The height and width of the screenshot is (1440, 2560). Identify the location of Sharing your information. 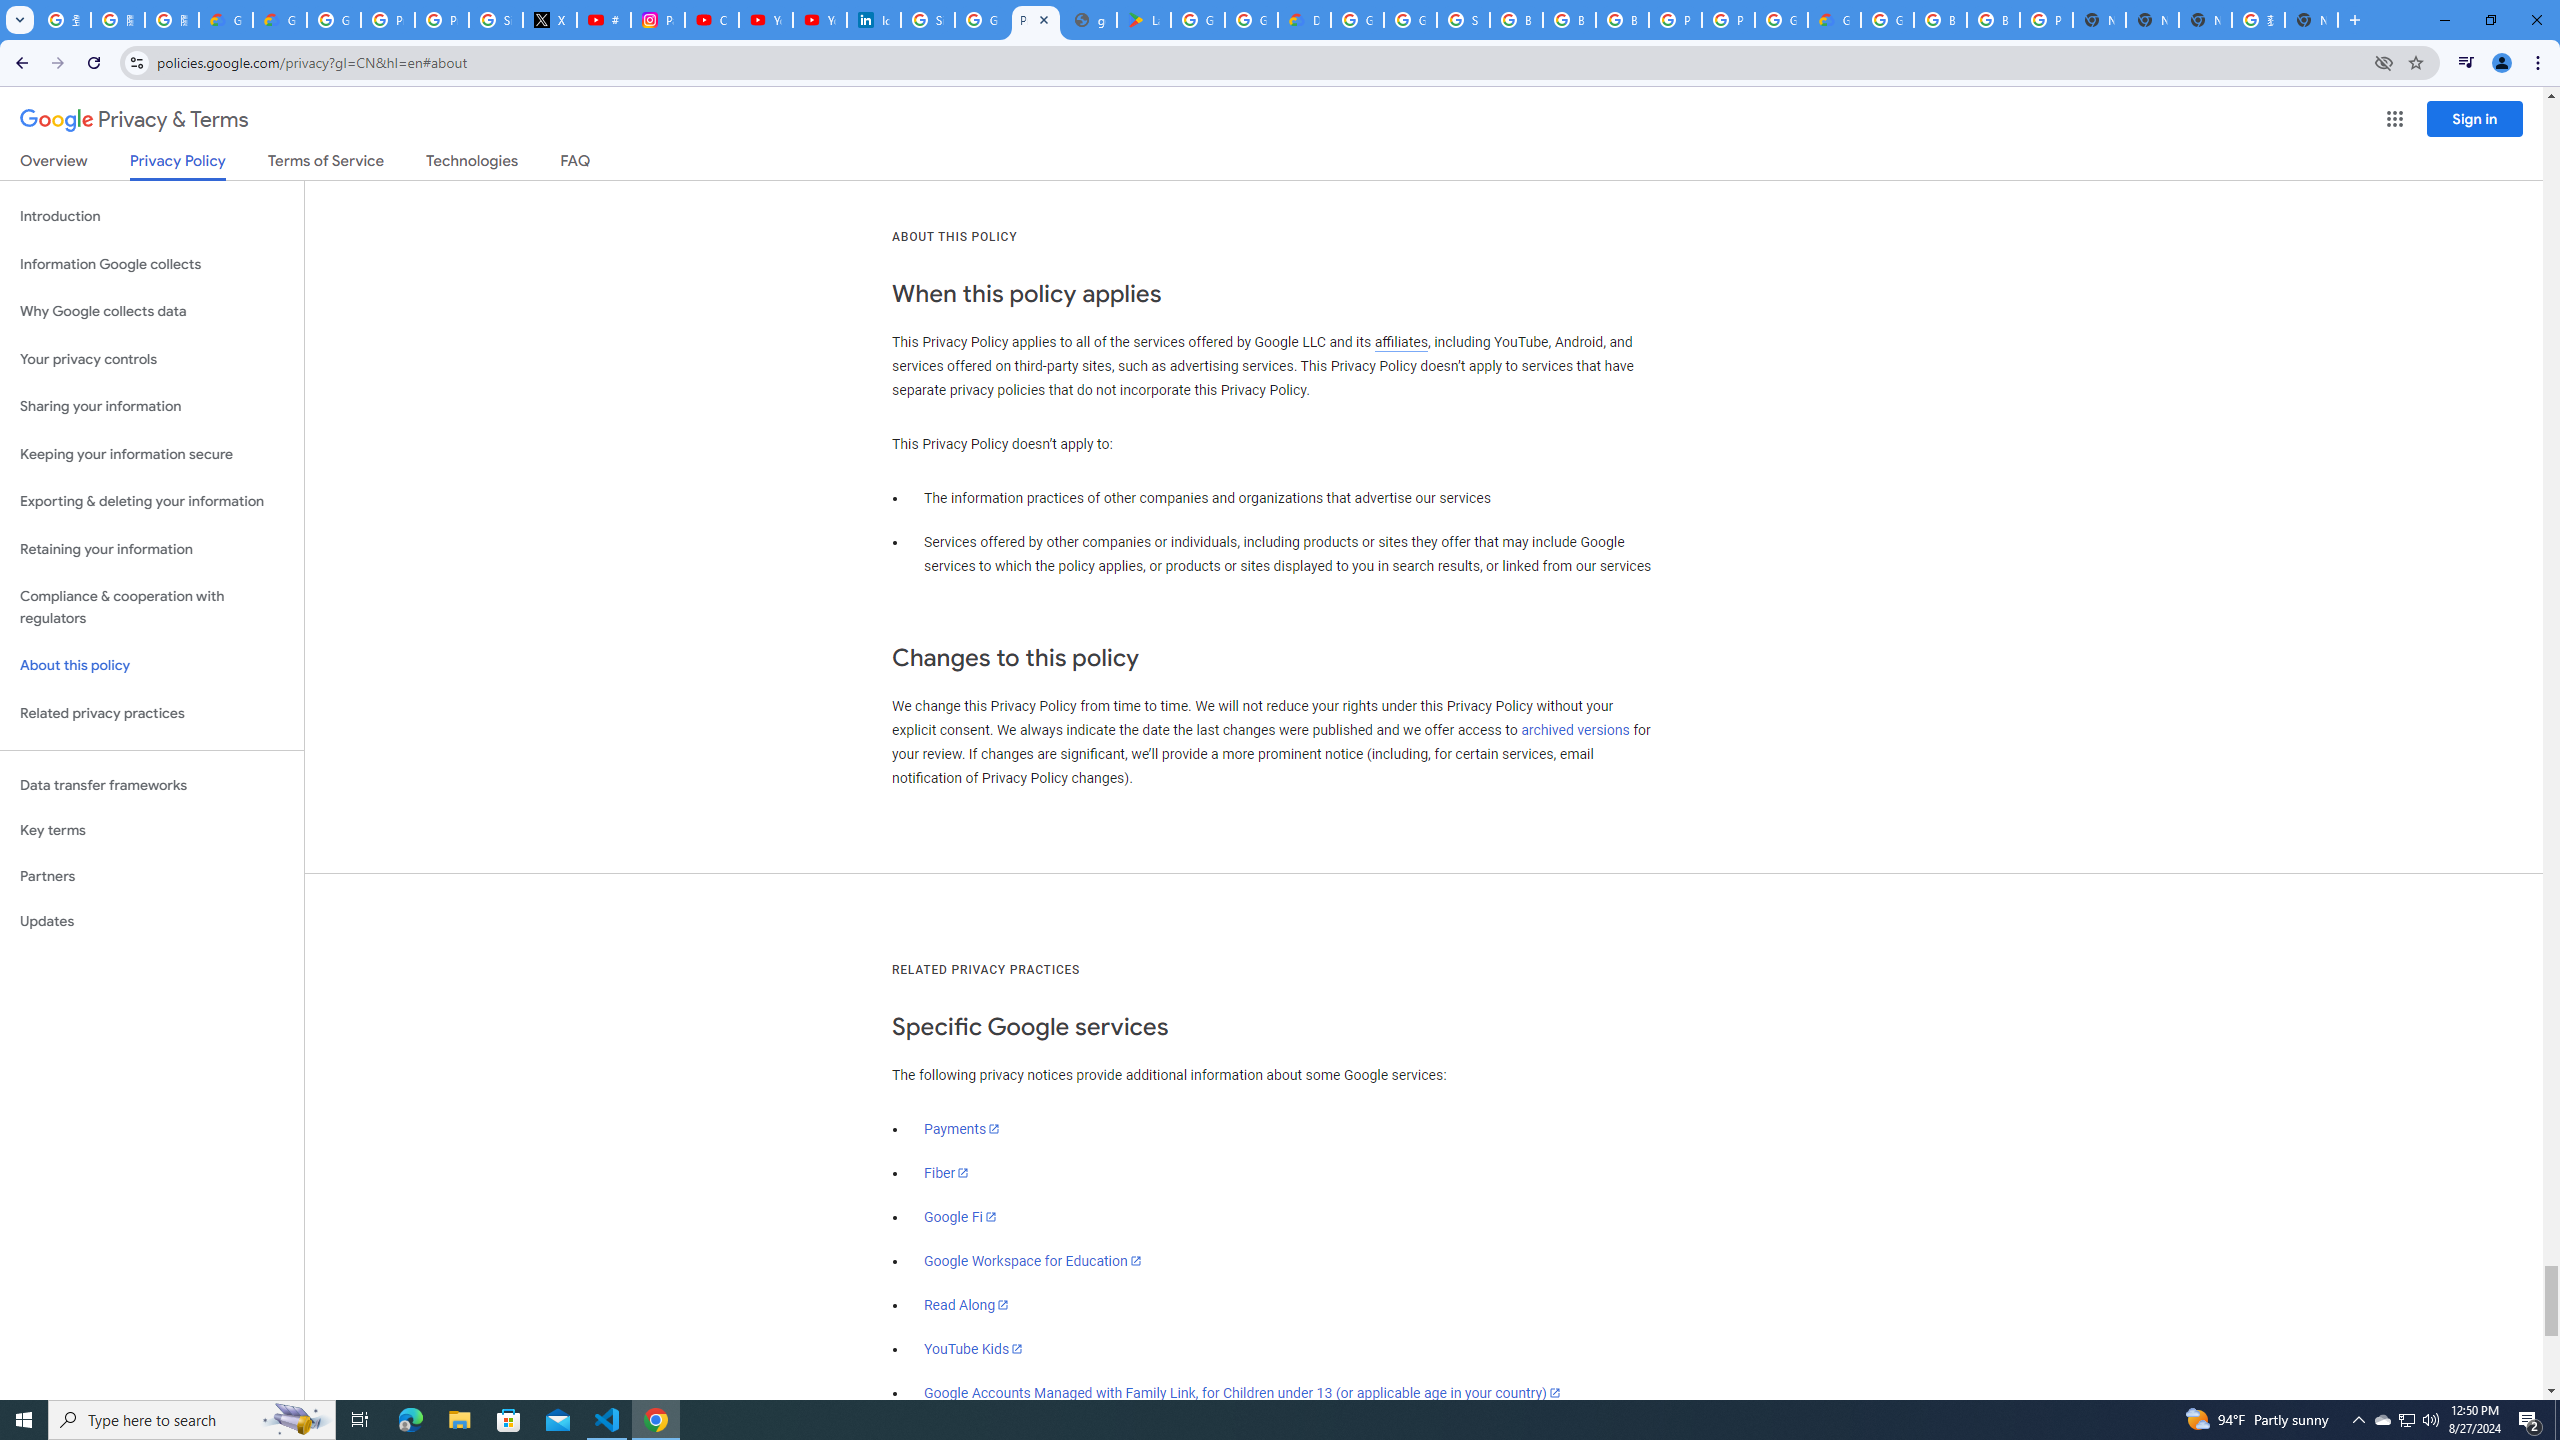
(152, 406).